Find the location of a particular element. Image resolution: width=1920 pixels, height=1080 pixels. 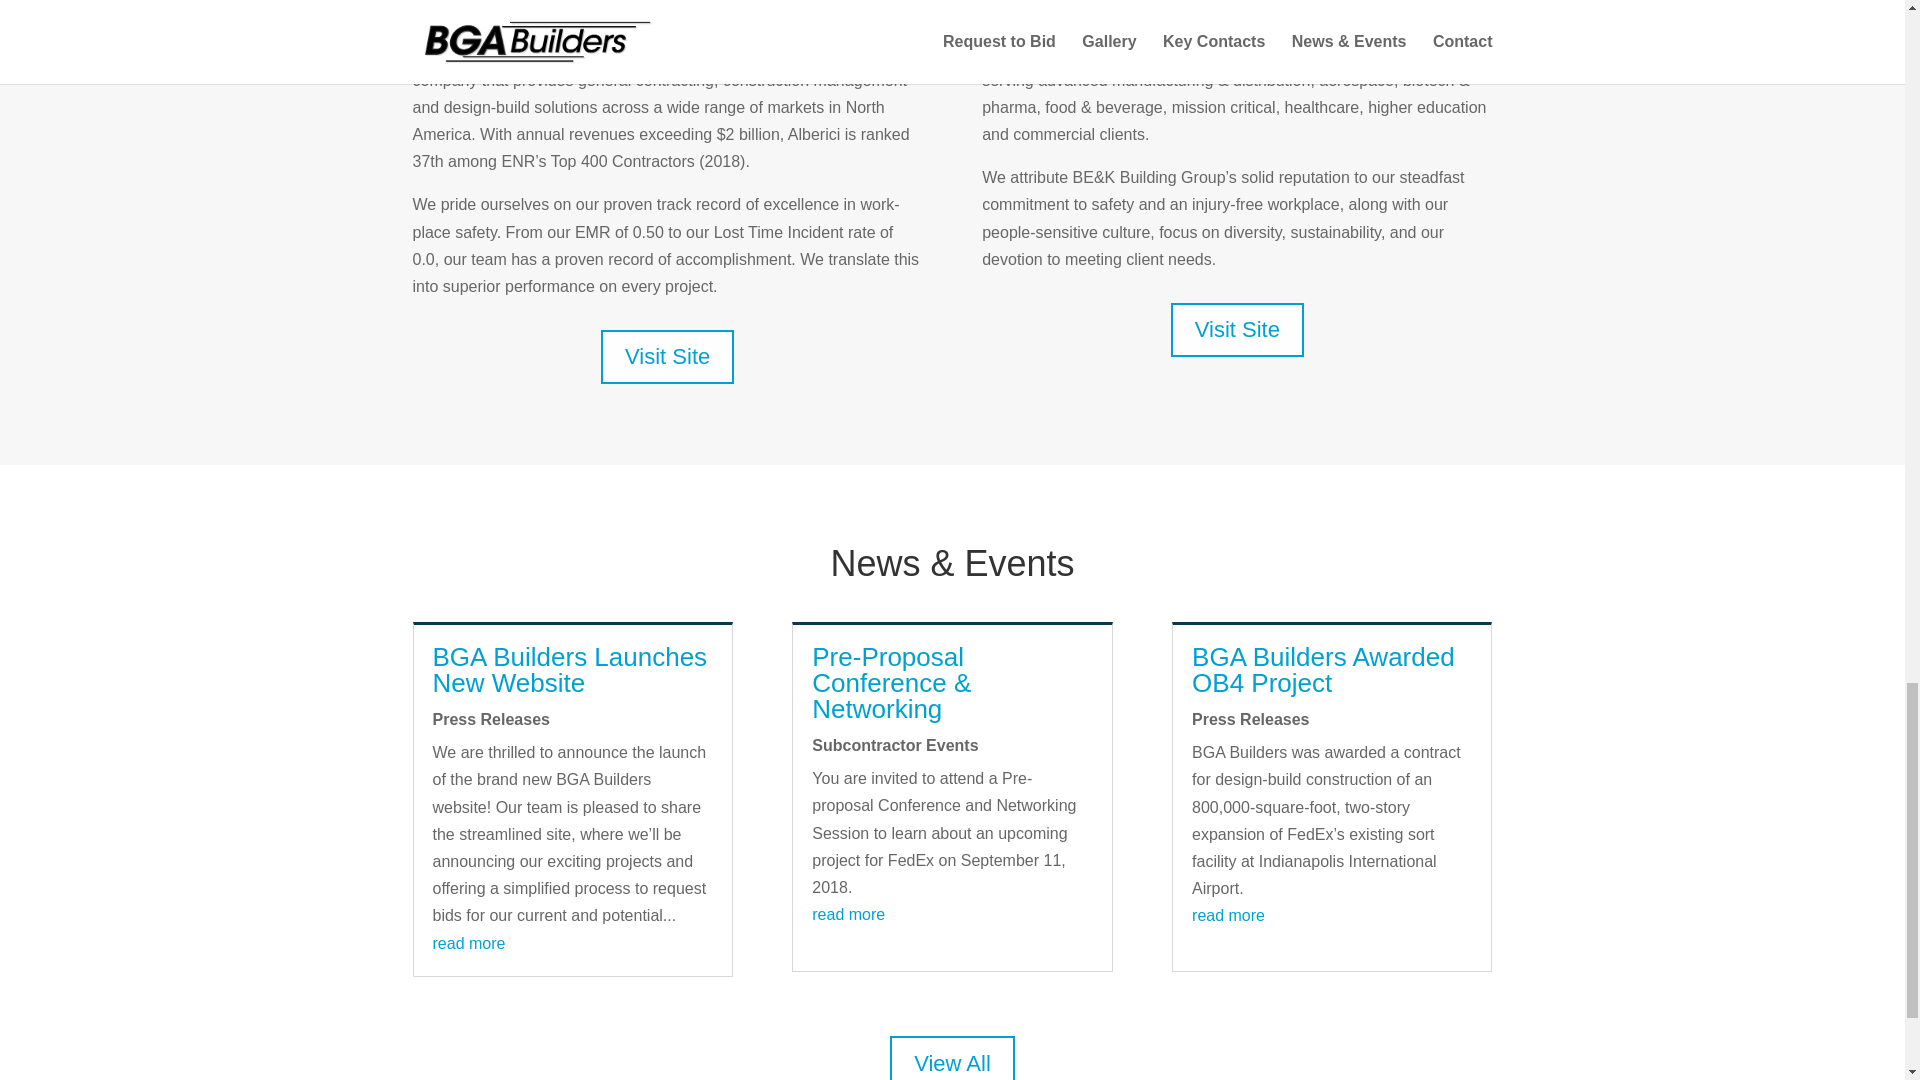

Visit Site is located at coordinates (666, 357).